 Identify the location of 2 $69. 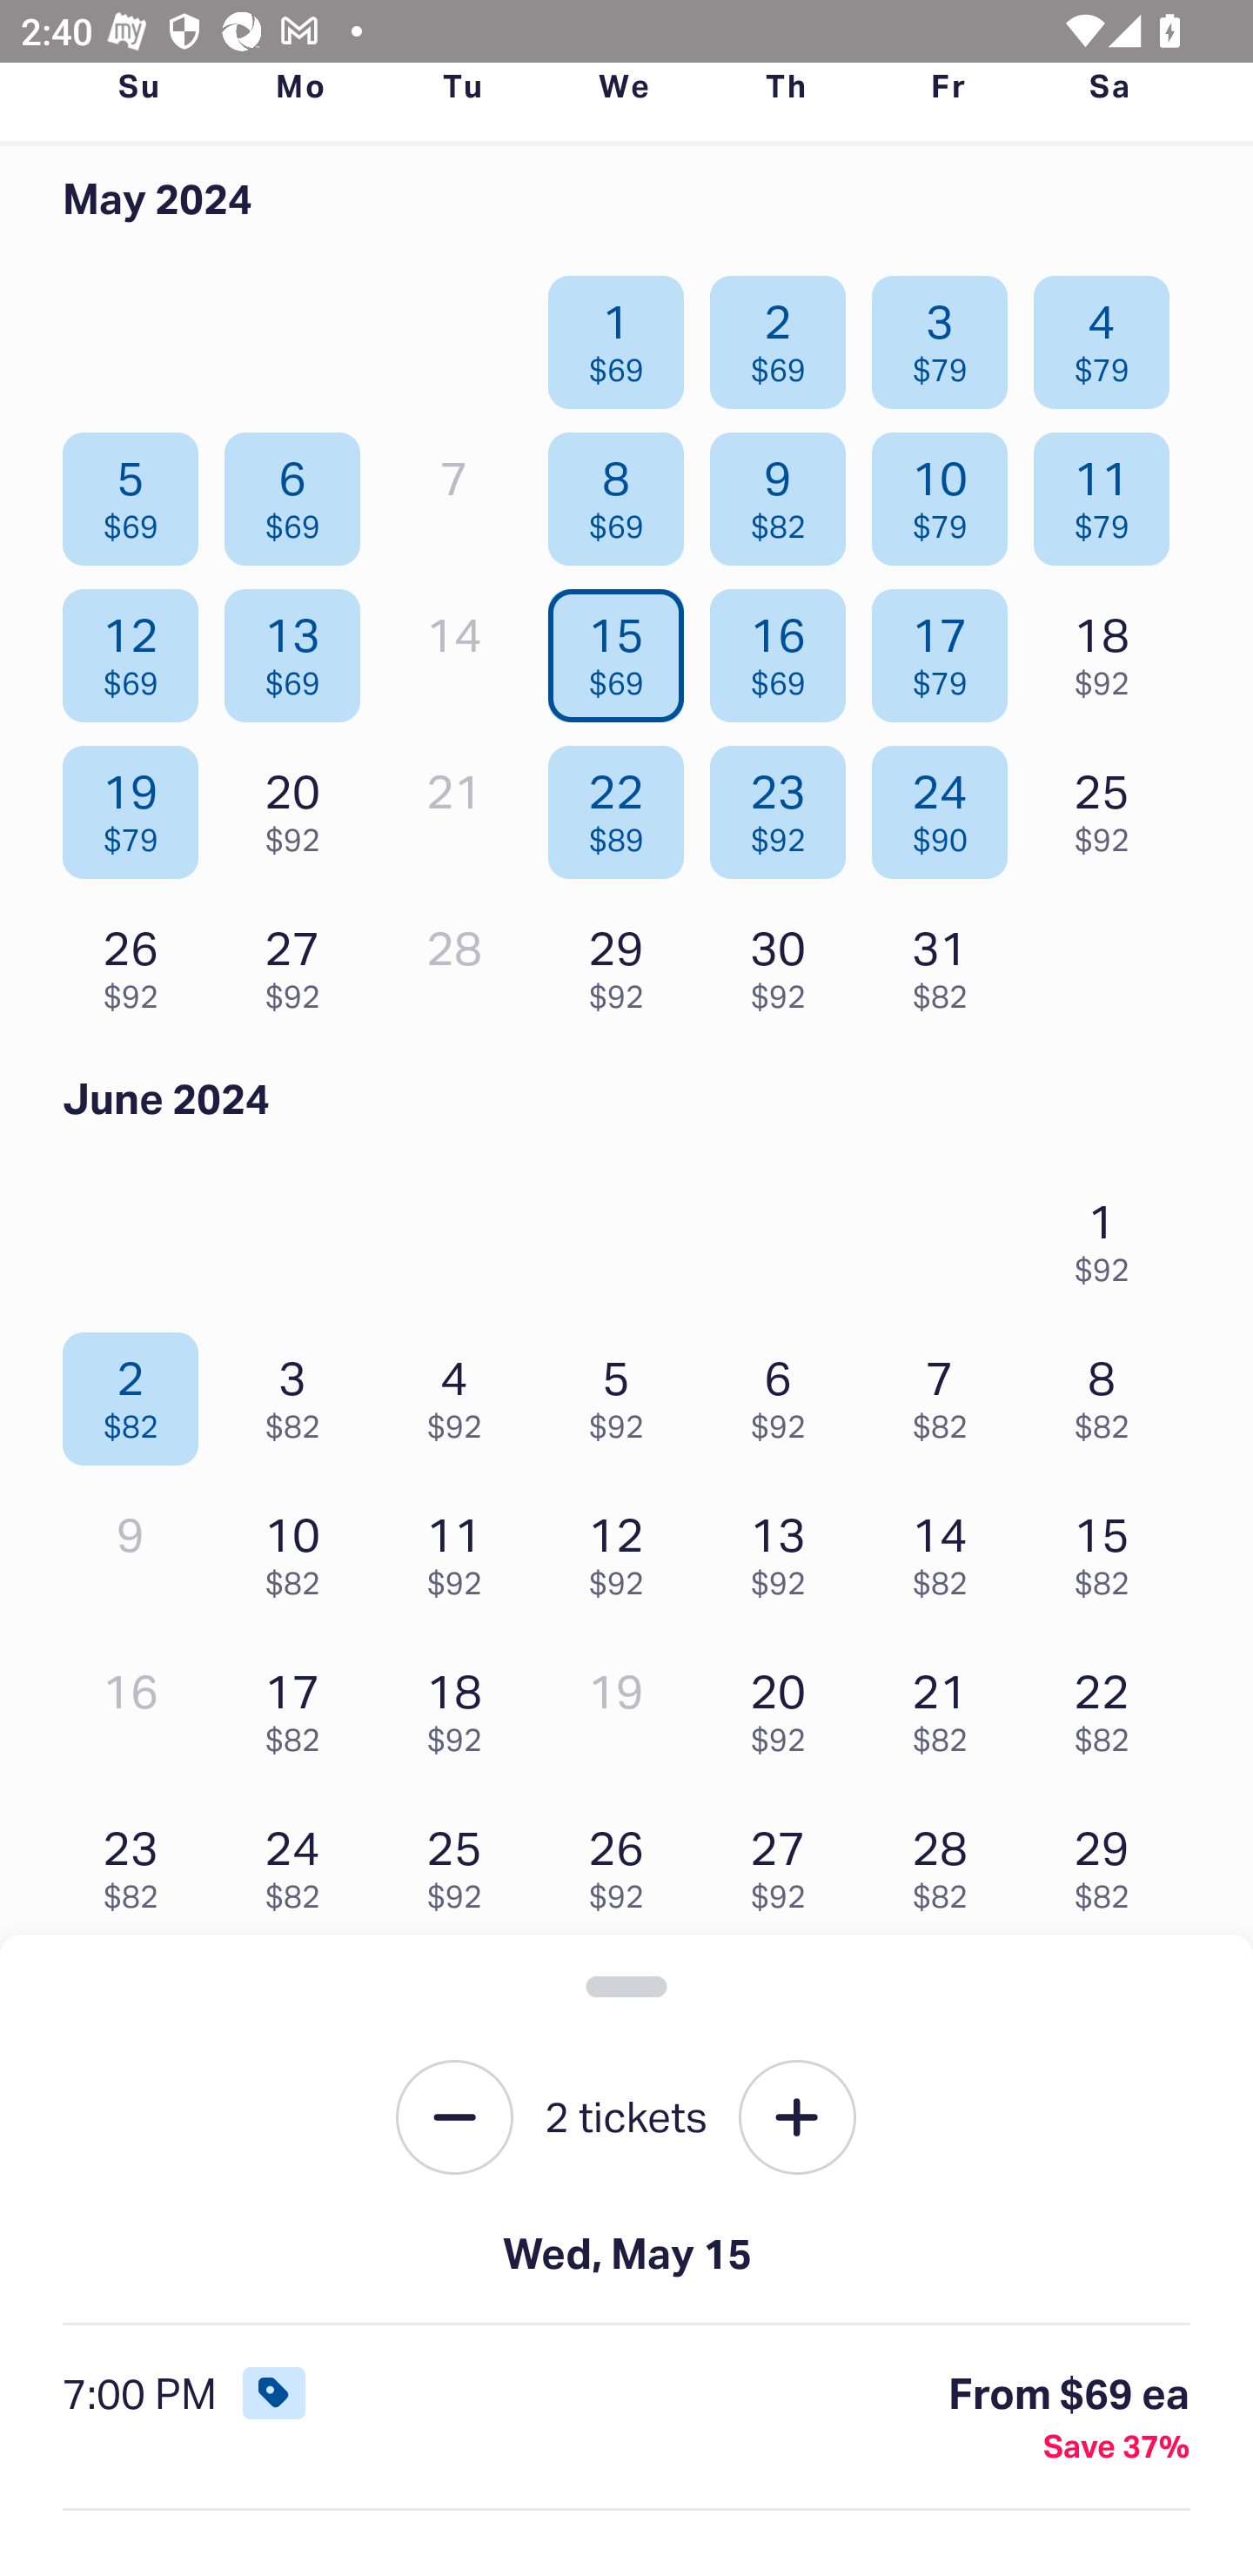
(786, 336).